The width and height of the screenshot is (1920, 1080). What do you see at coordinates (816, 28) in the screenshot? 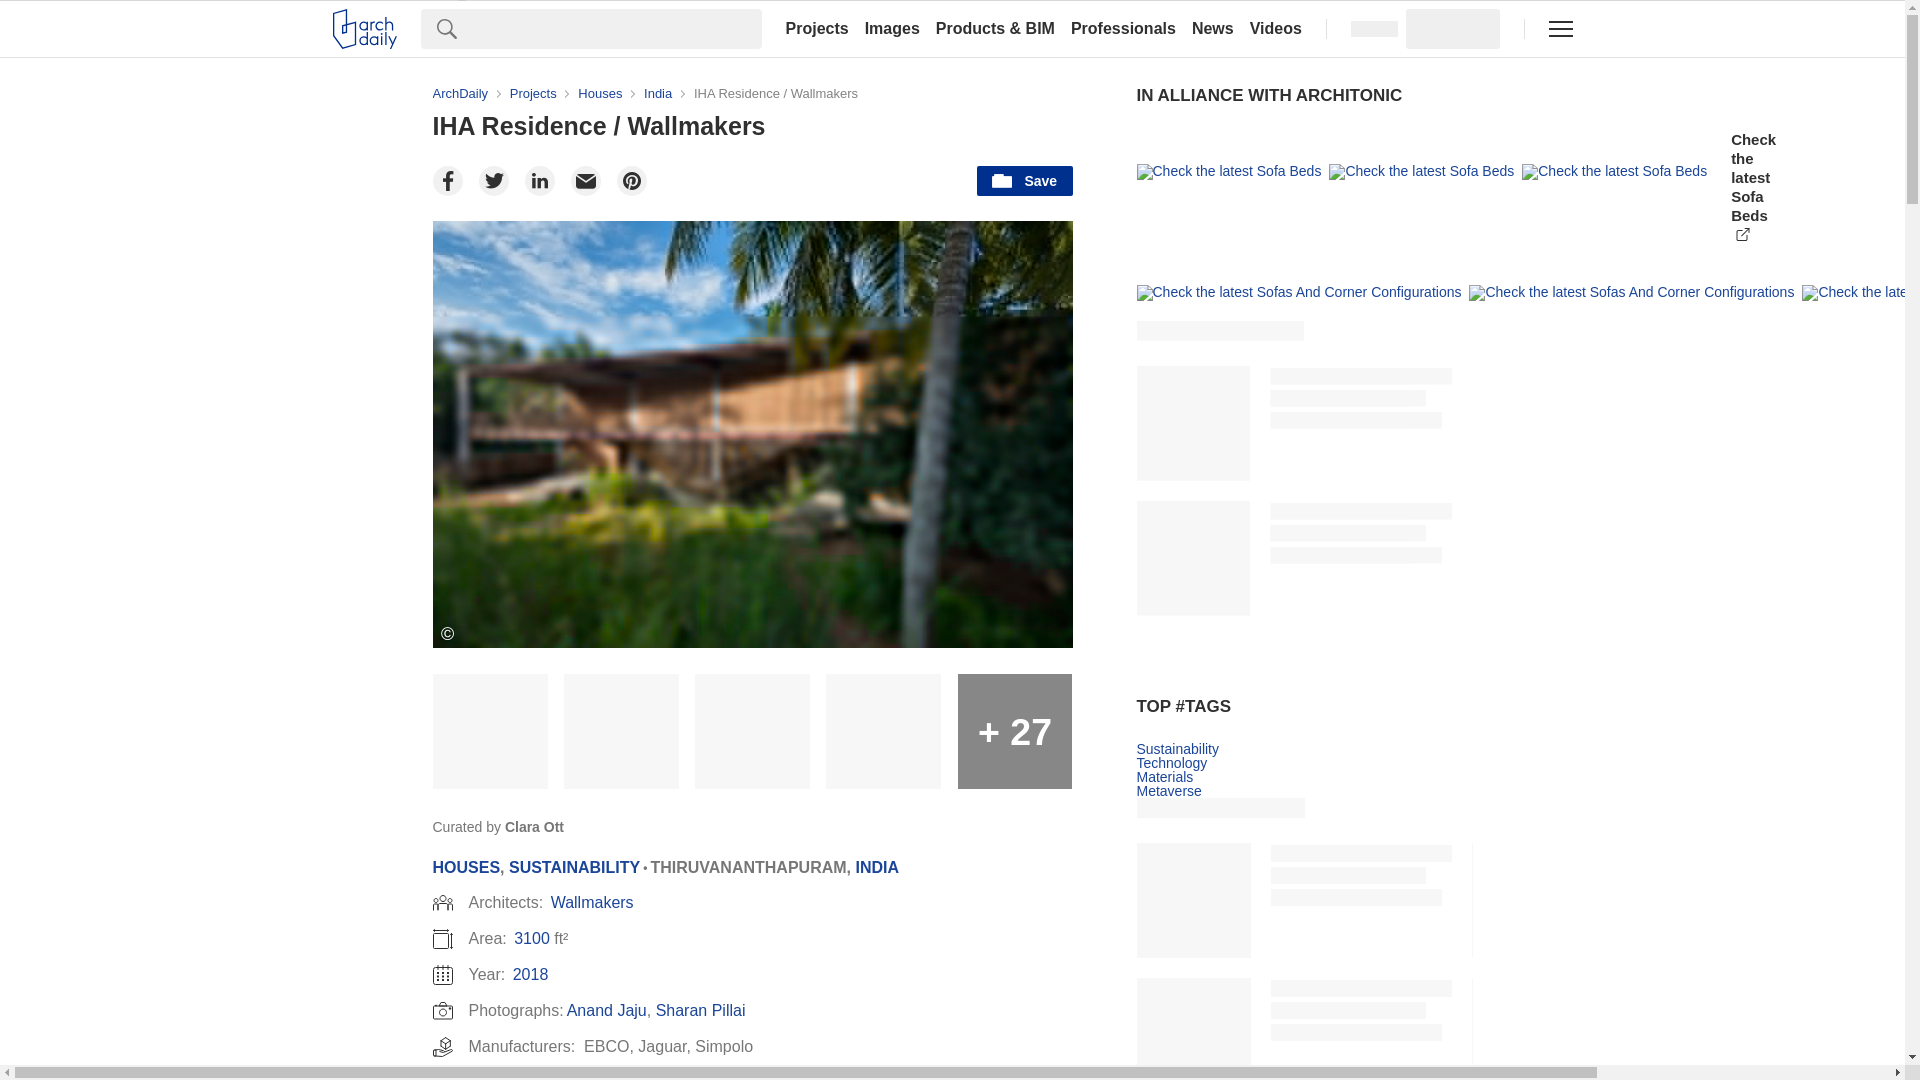
I see `Projects` at bounding box center [816, 28].